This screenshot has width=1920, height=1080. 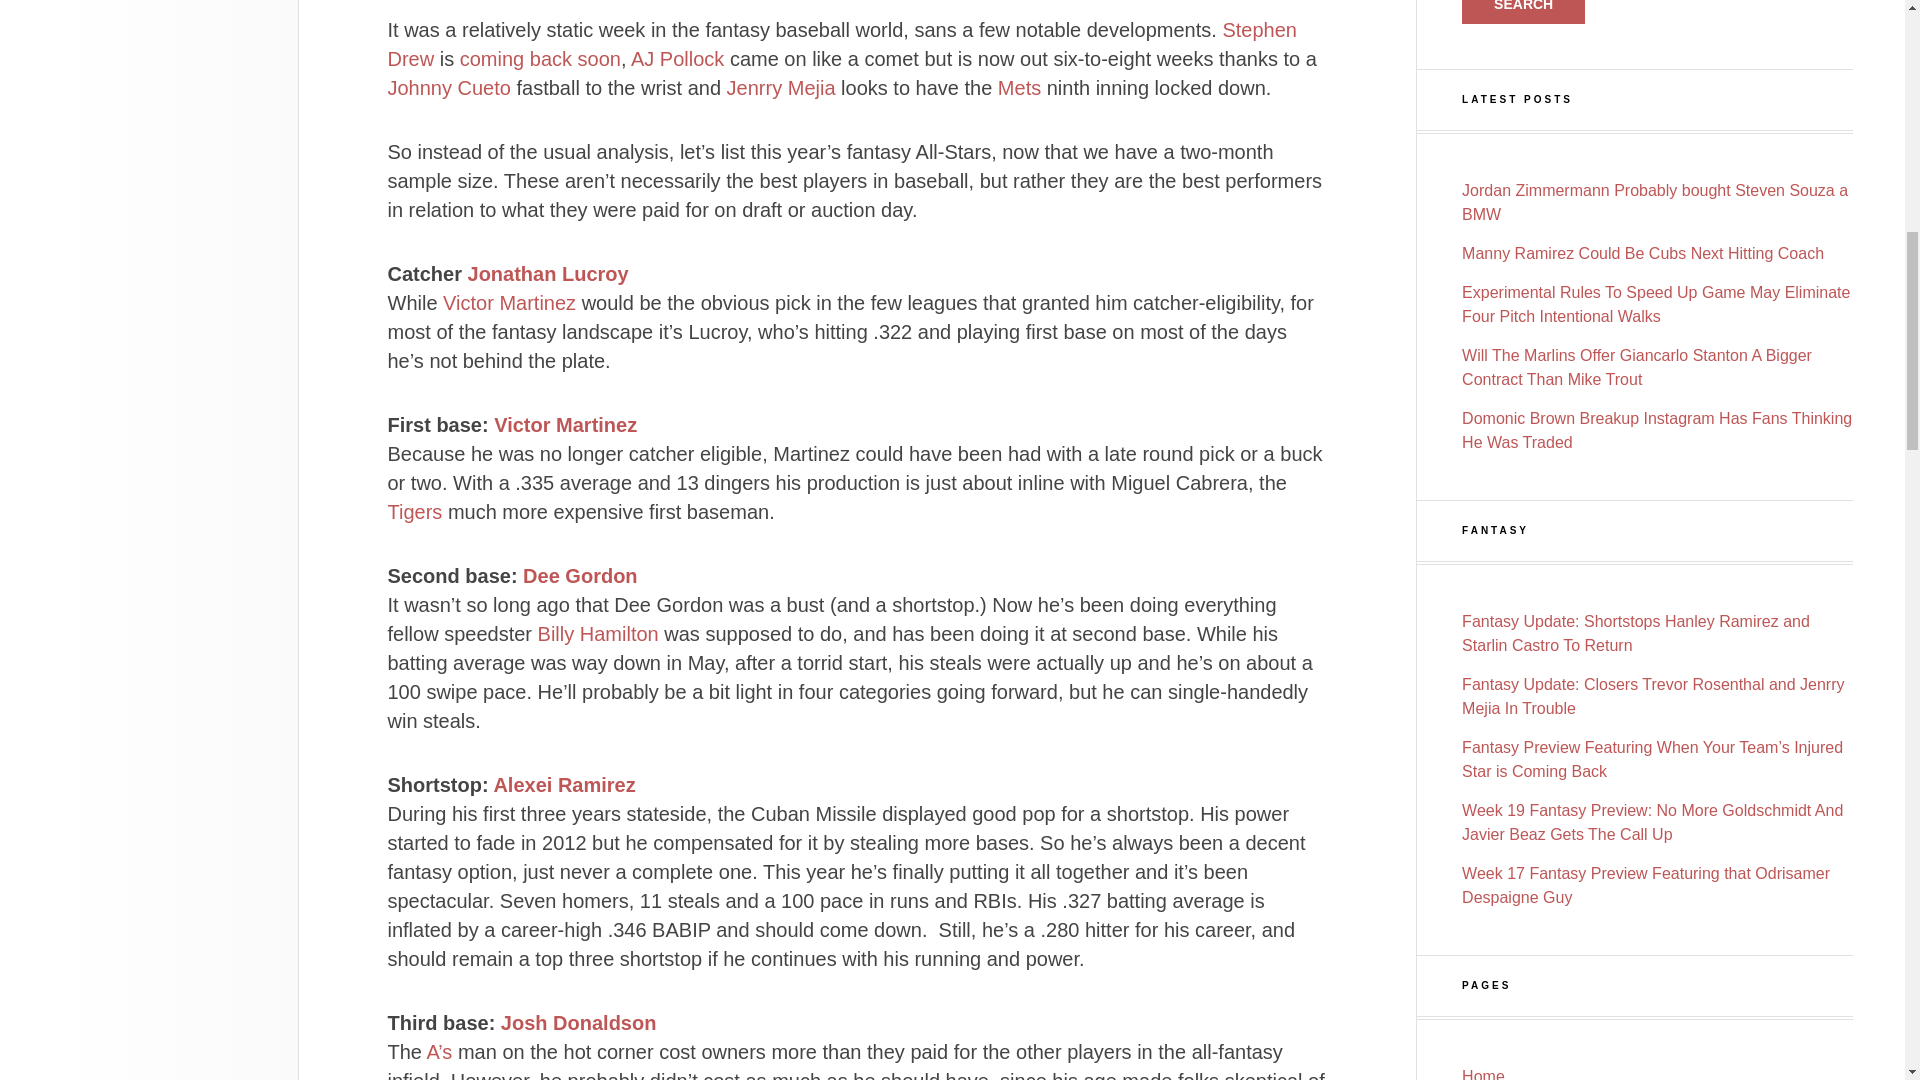 I want to click on Johnny Cueto, so click(x=448, y=88).